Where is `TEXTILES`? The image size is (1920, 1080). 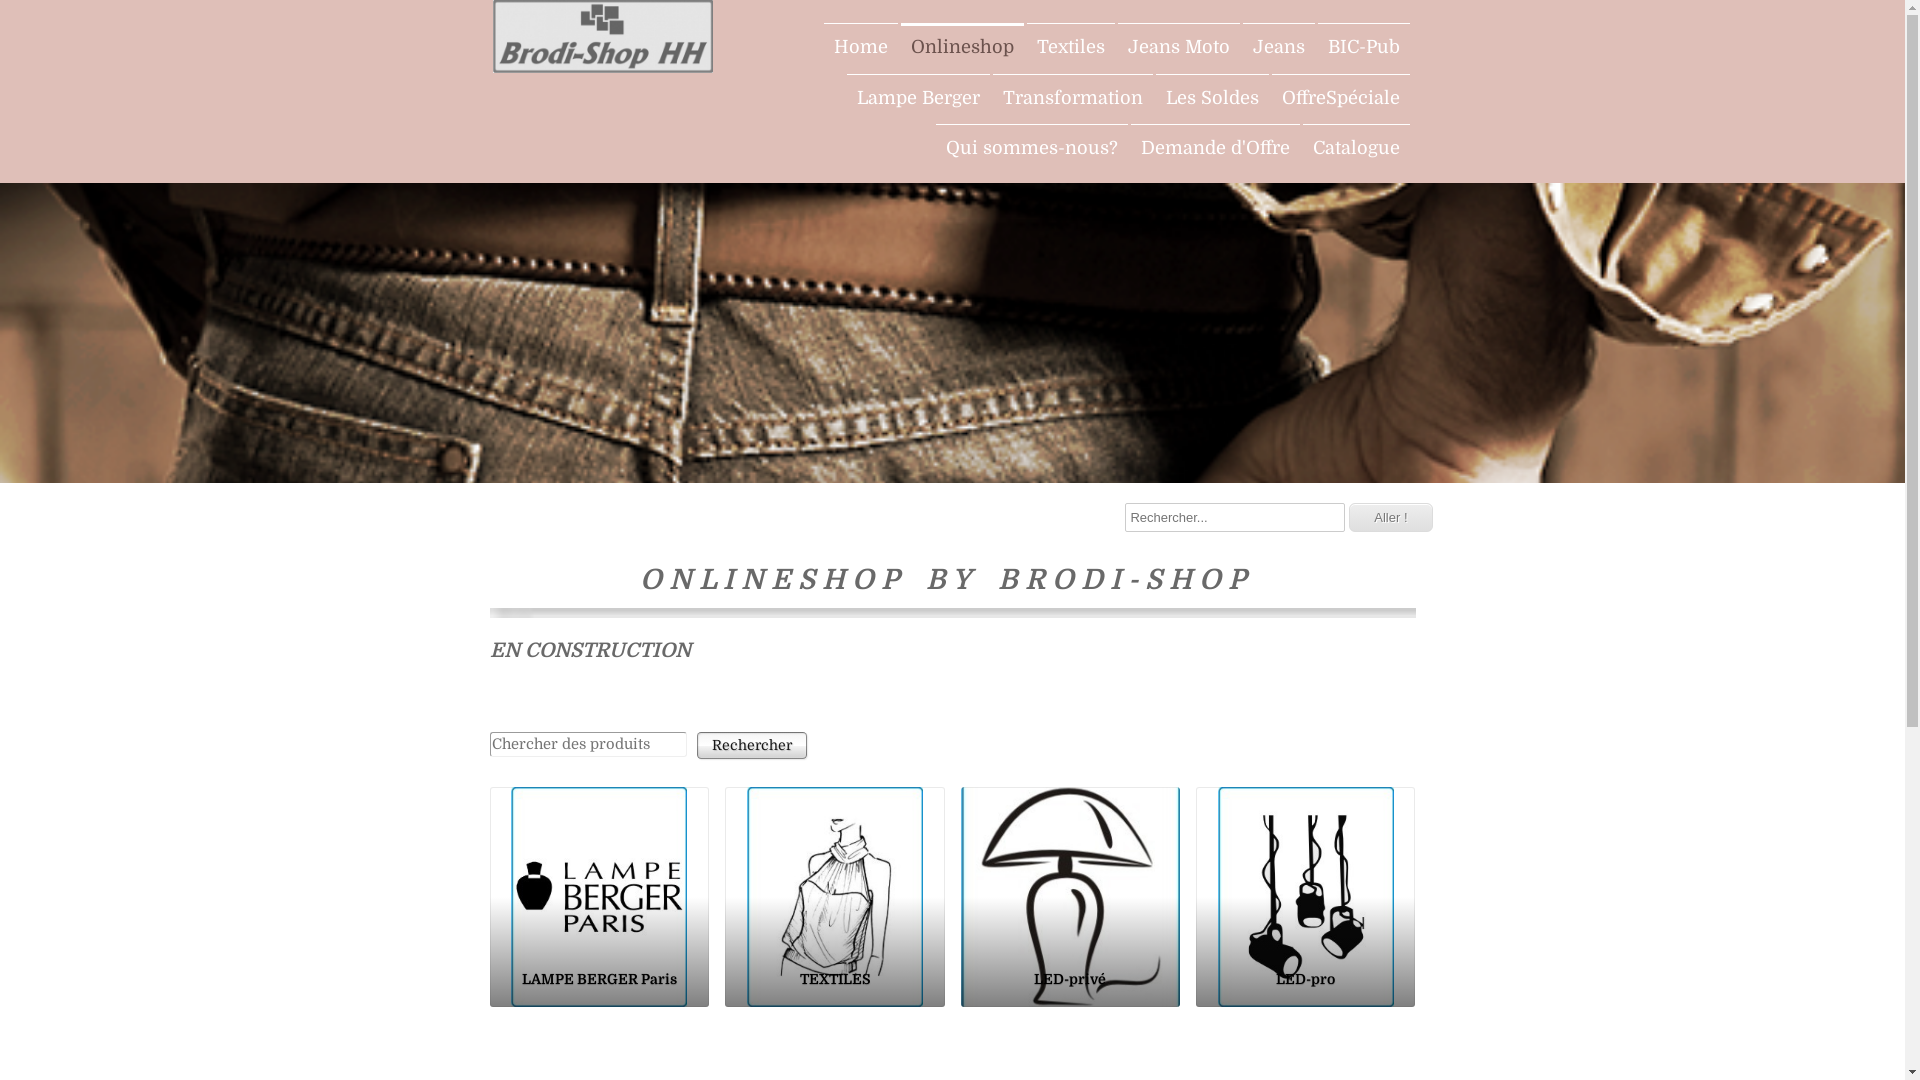
TEXTILES is located at coordinates (834, 981).